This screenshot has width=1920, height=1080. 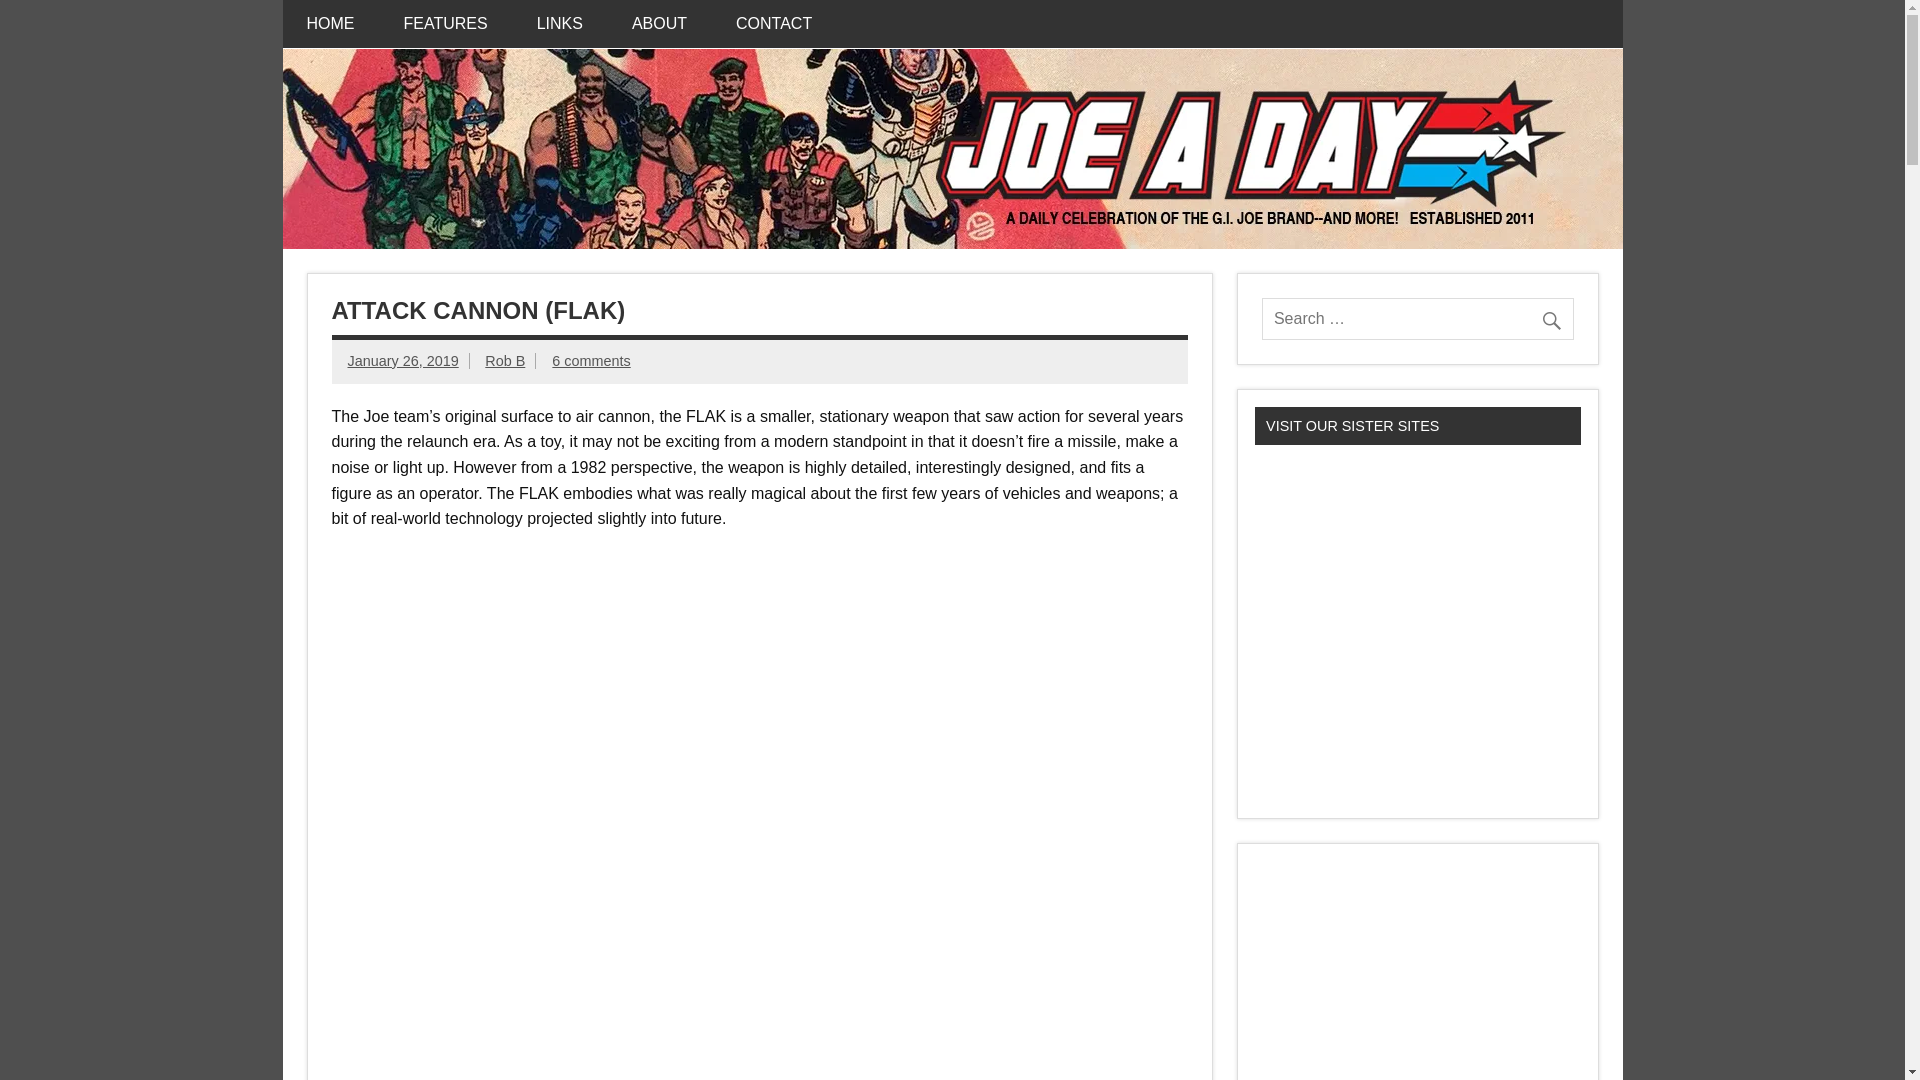 I want to click on CONTACT, so click(x=774, y=24).